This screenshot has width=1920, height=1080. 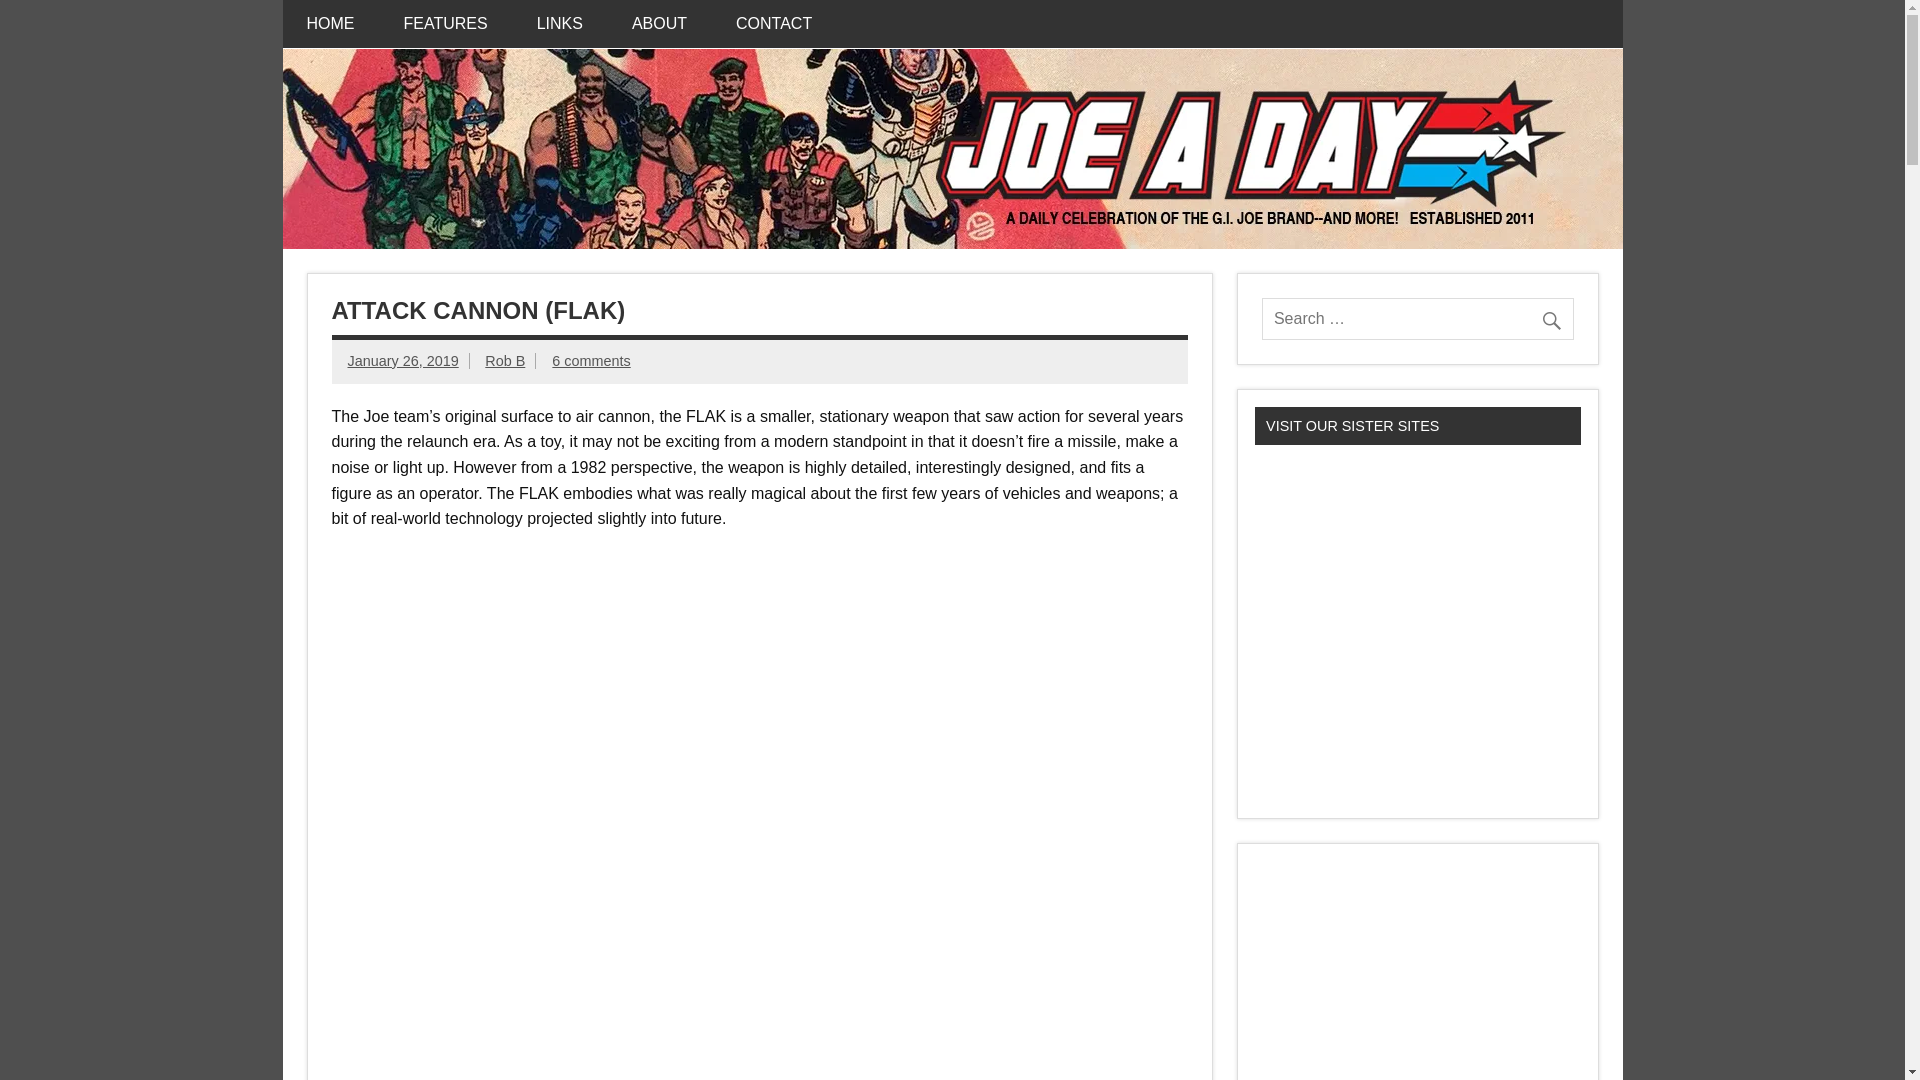 I want to click on CONTACT, so click(x=774, y=24).